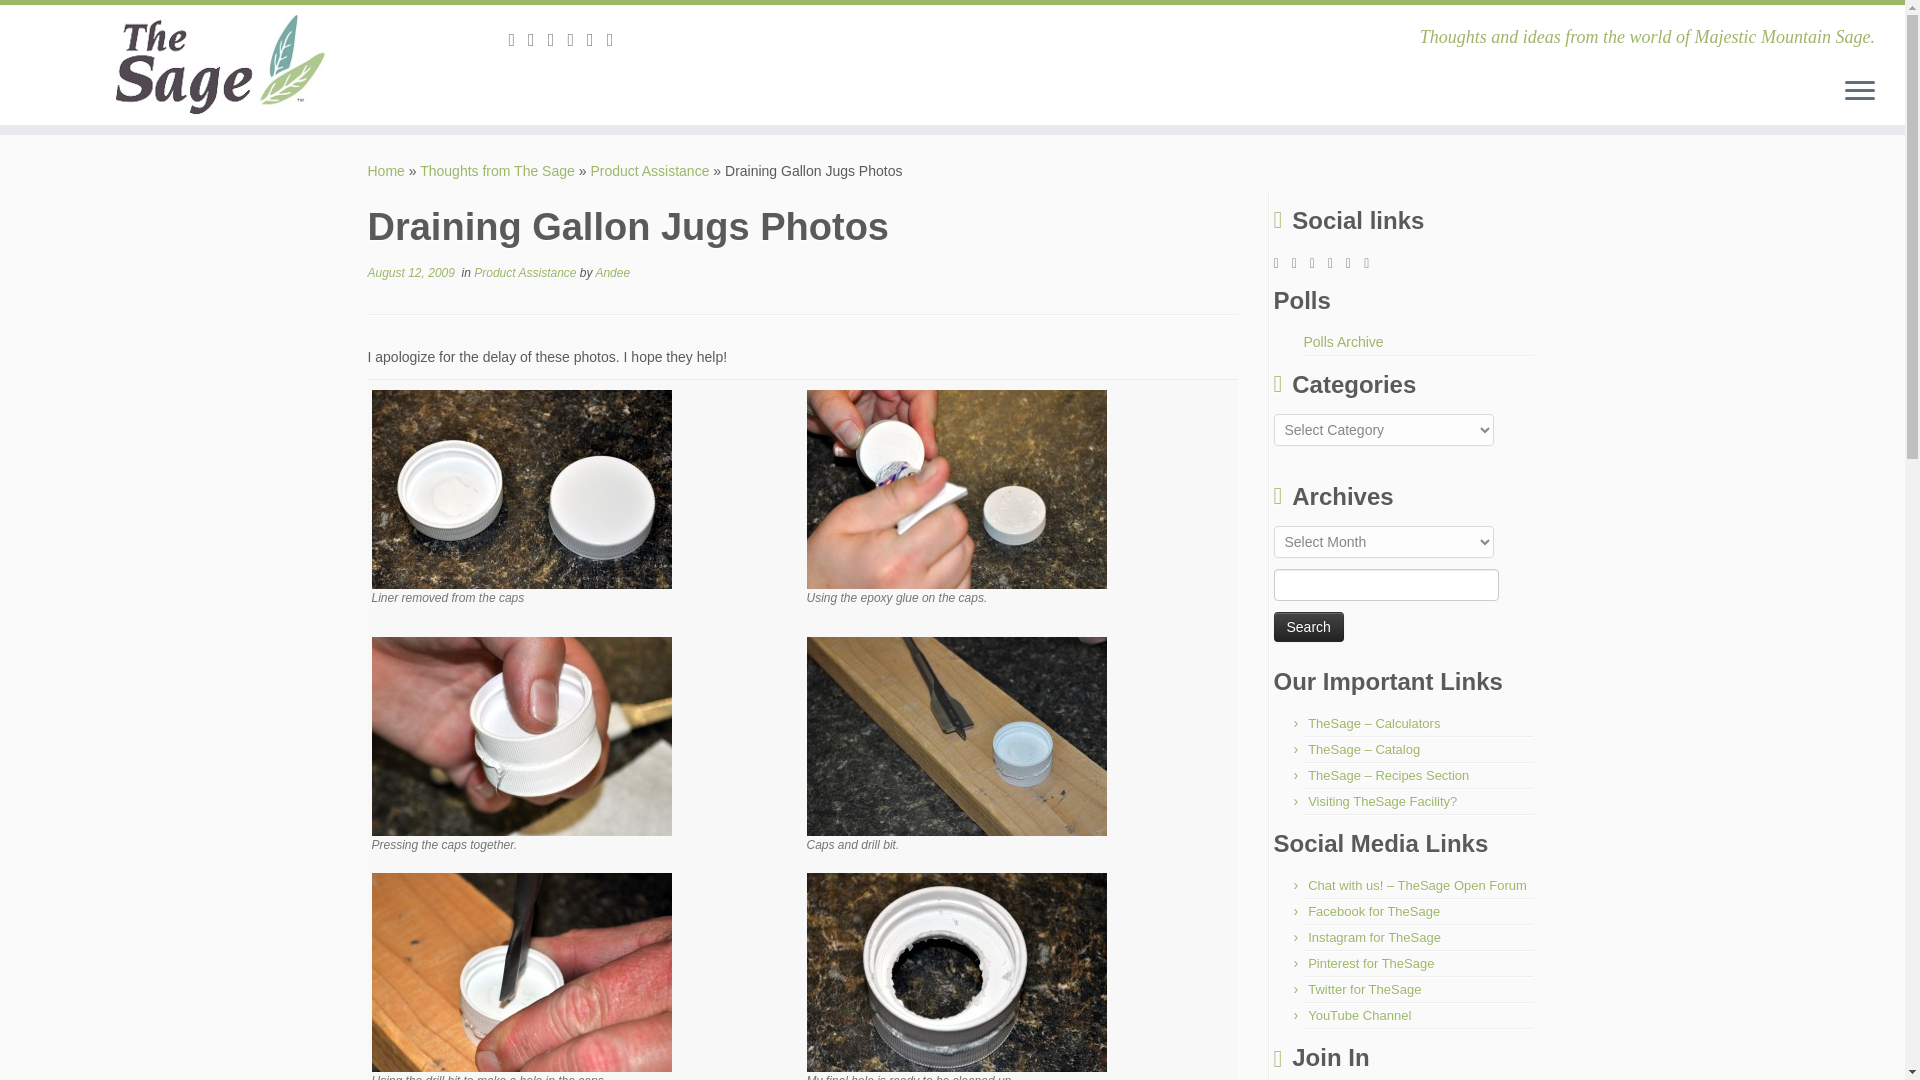 Image resolution: width=1920 pixels, height=1080 pixels. Describe the element at coordinates (518, 40) in the screenshot. I see `Subscribe to my rss feed` at that location.